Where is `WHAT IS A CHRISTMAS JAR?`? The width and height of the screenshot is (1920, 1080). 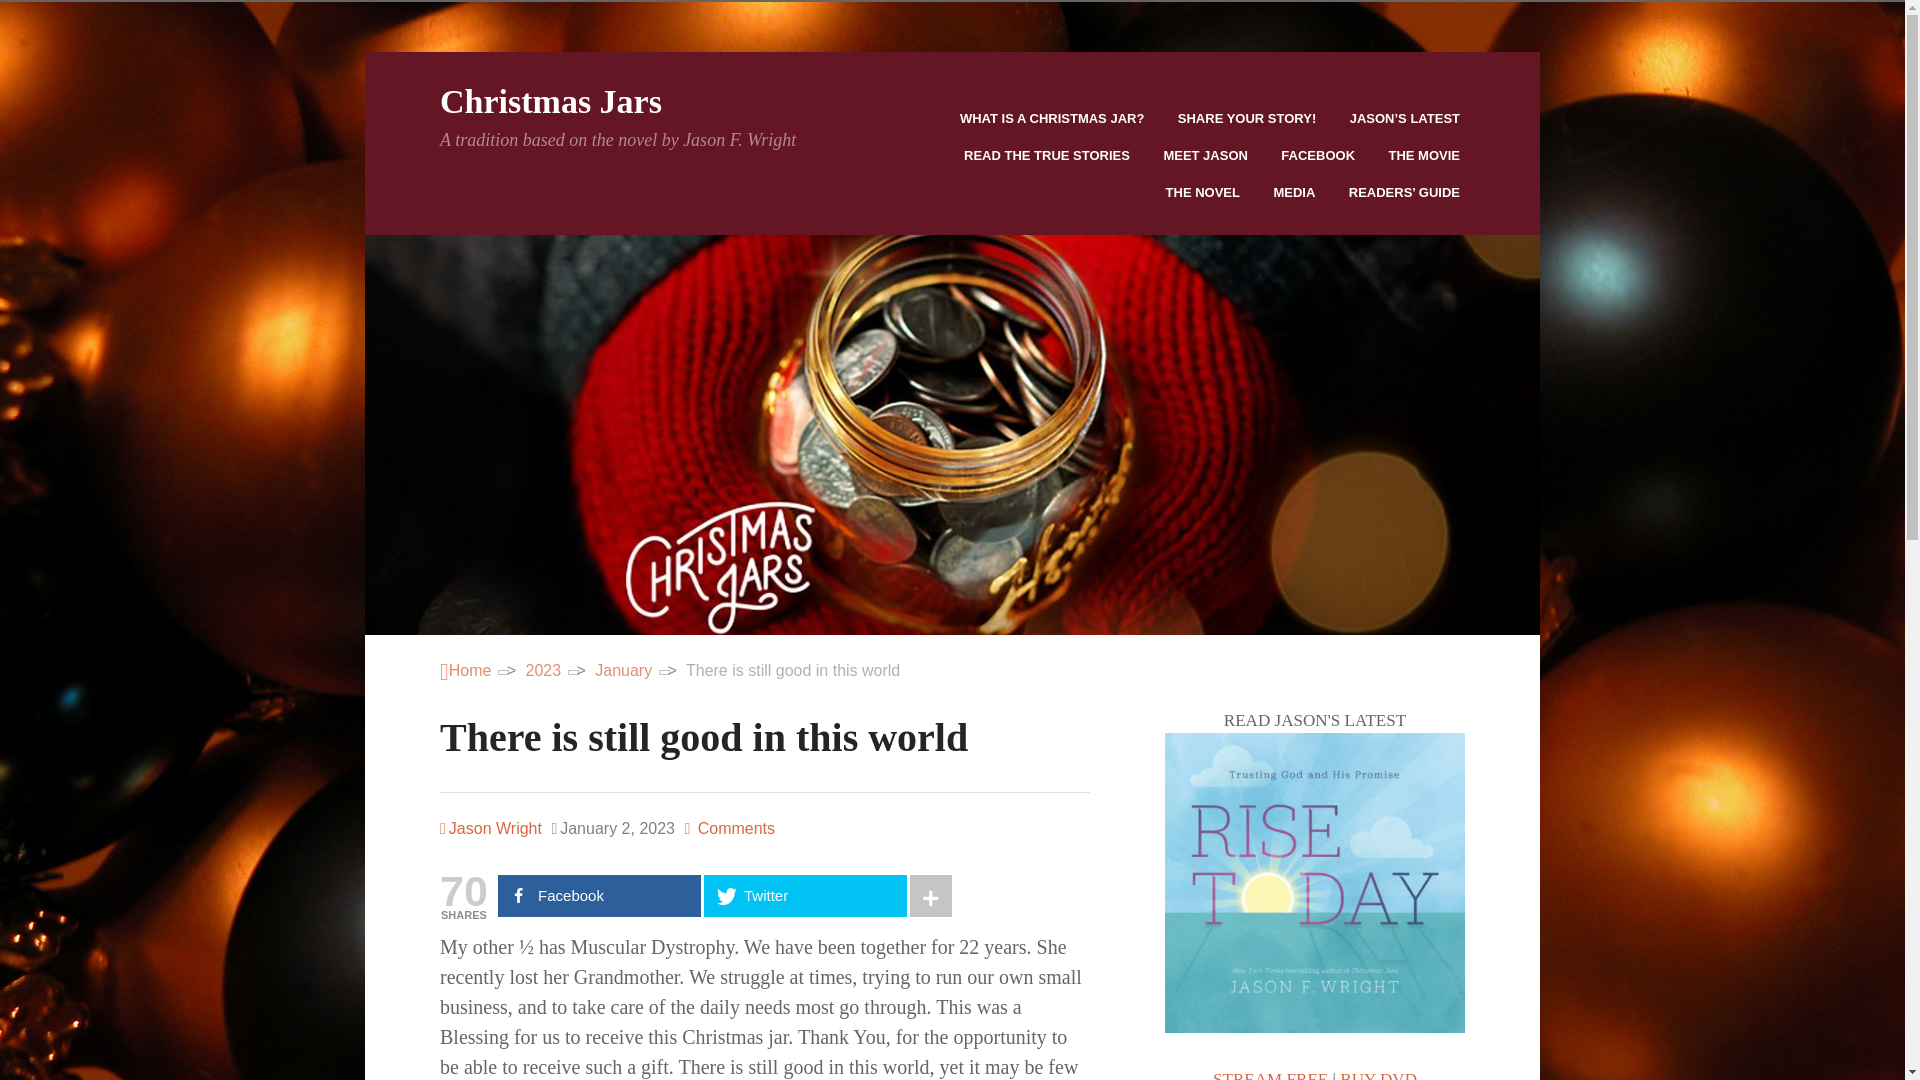 WHAT IS A CHRISTMAS JAR? is located at coordinates (1054, 118).